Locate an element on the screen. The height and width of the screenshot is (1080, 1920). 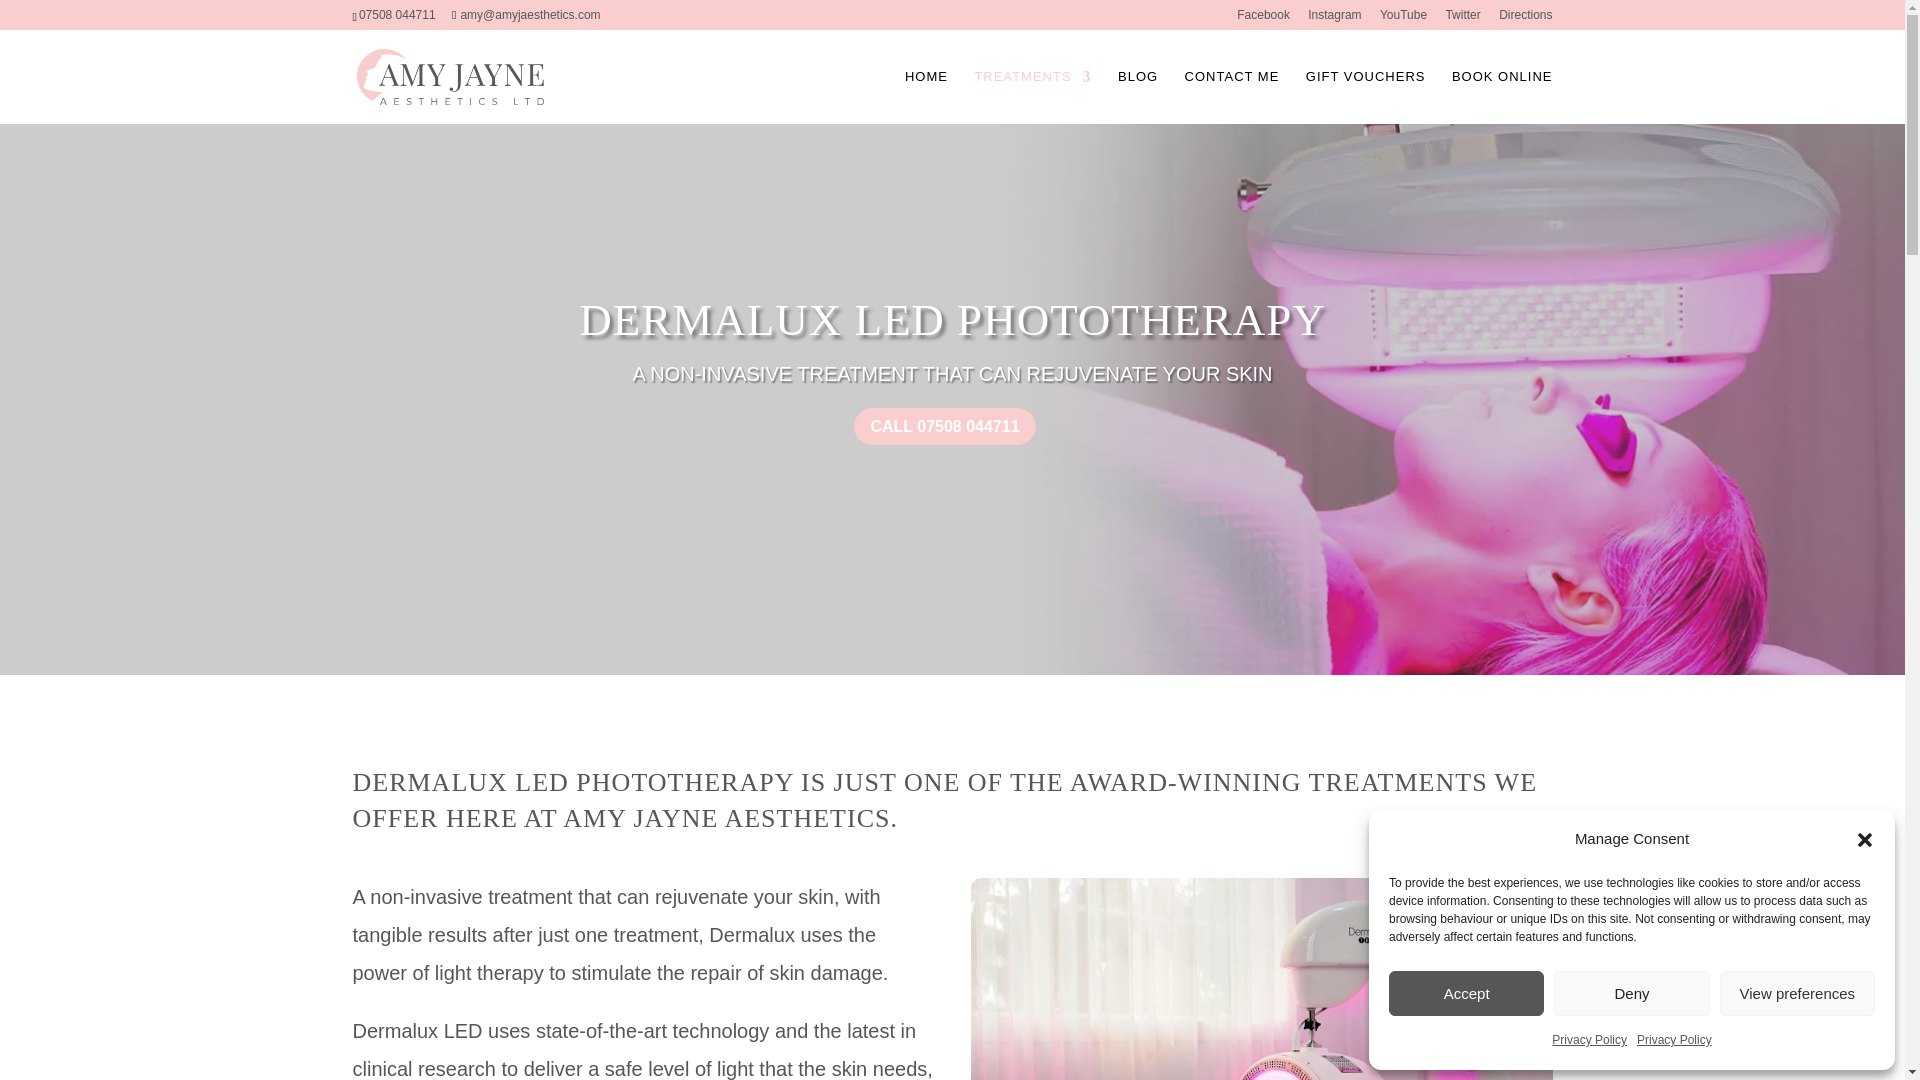
GIFT VOUCHERS is located at coordinates (1366, 97).